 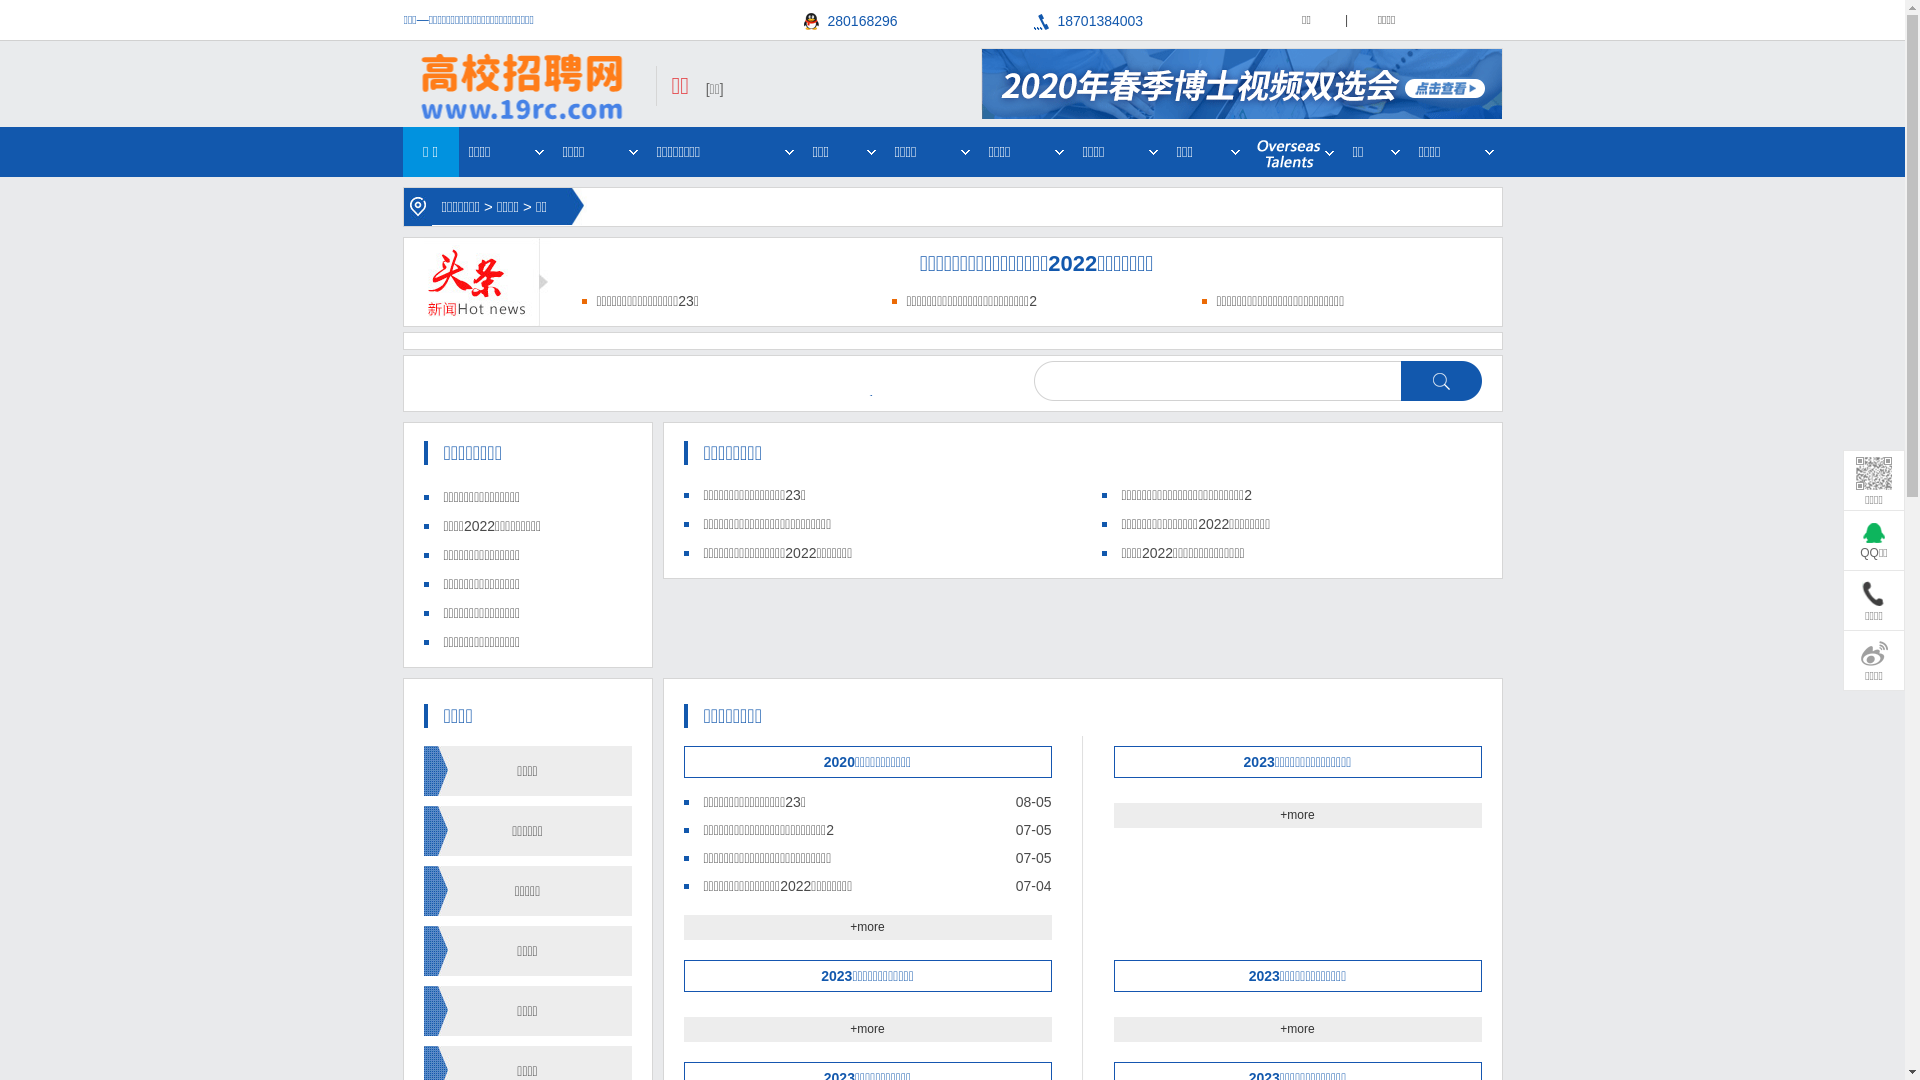 What do you see at coordinates (867, 927) in the screenshot?
I see `+more` at bounding box center [867, 927].